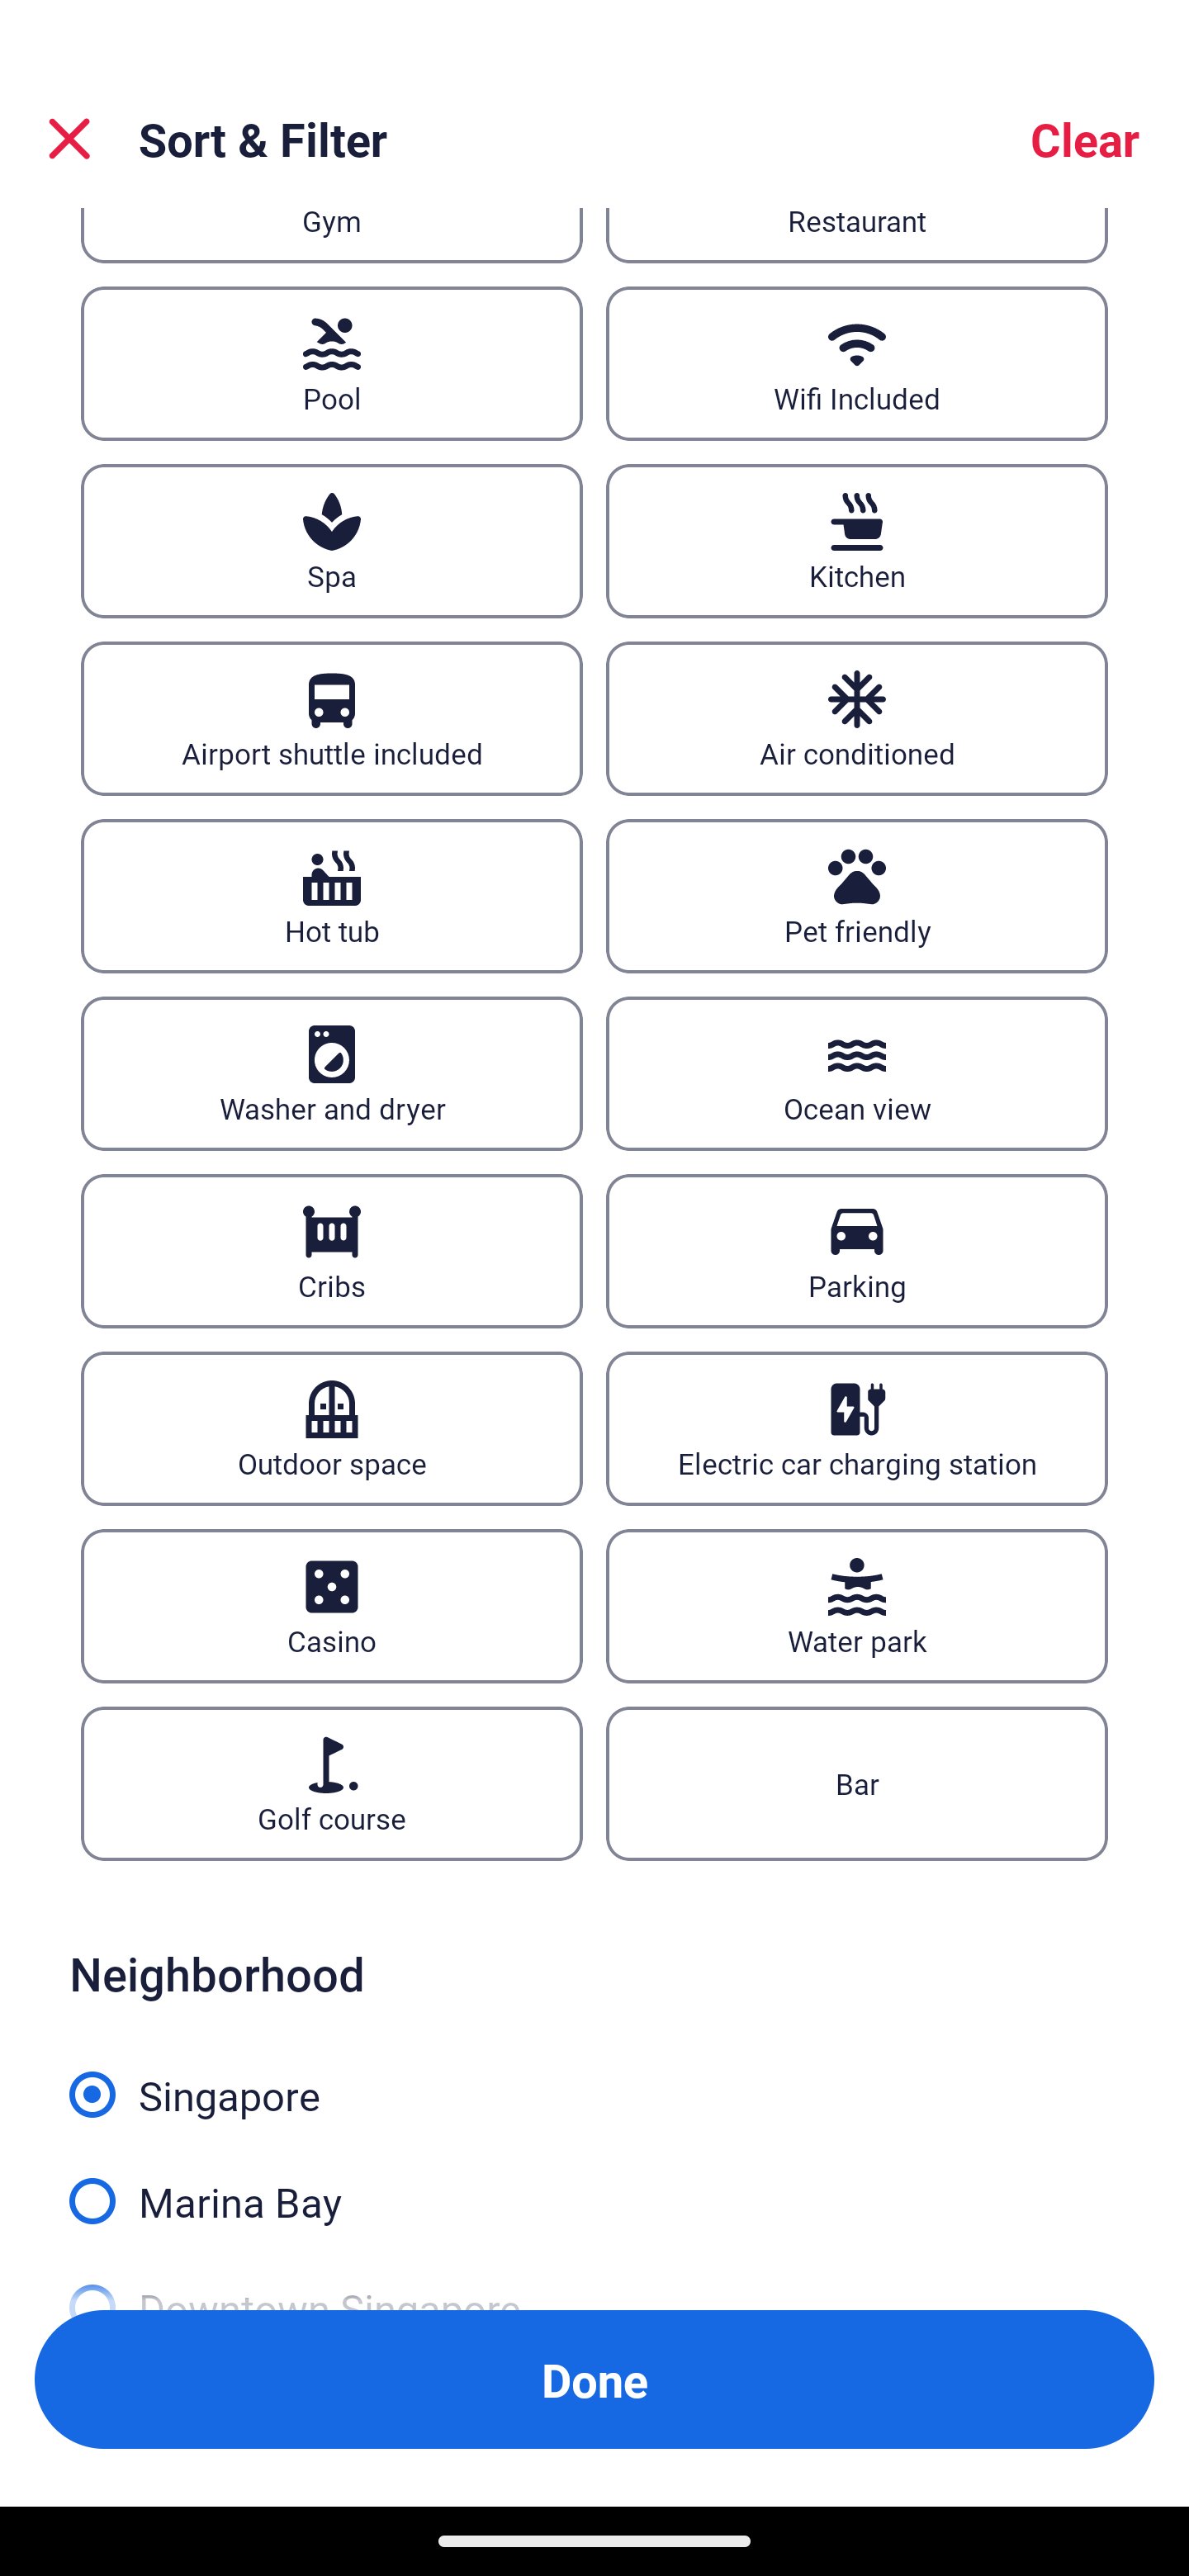 This screenshot has width=1189, height=2576. I want to click on Ocean view, so click(857, 1073).